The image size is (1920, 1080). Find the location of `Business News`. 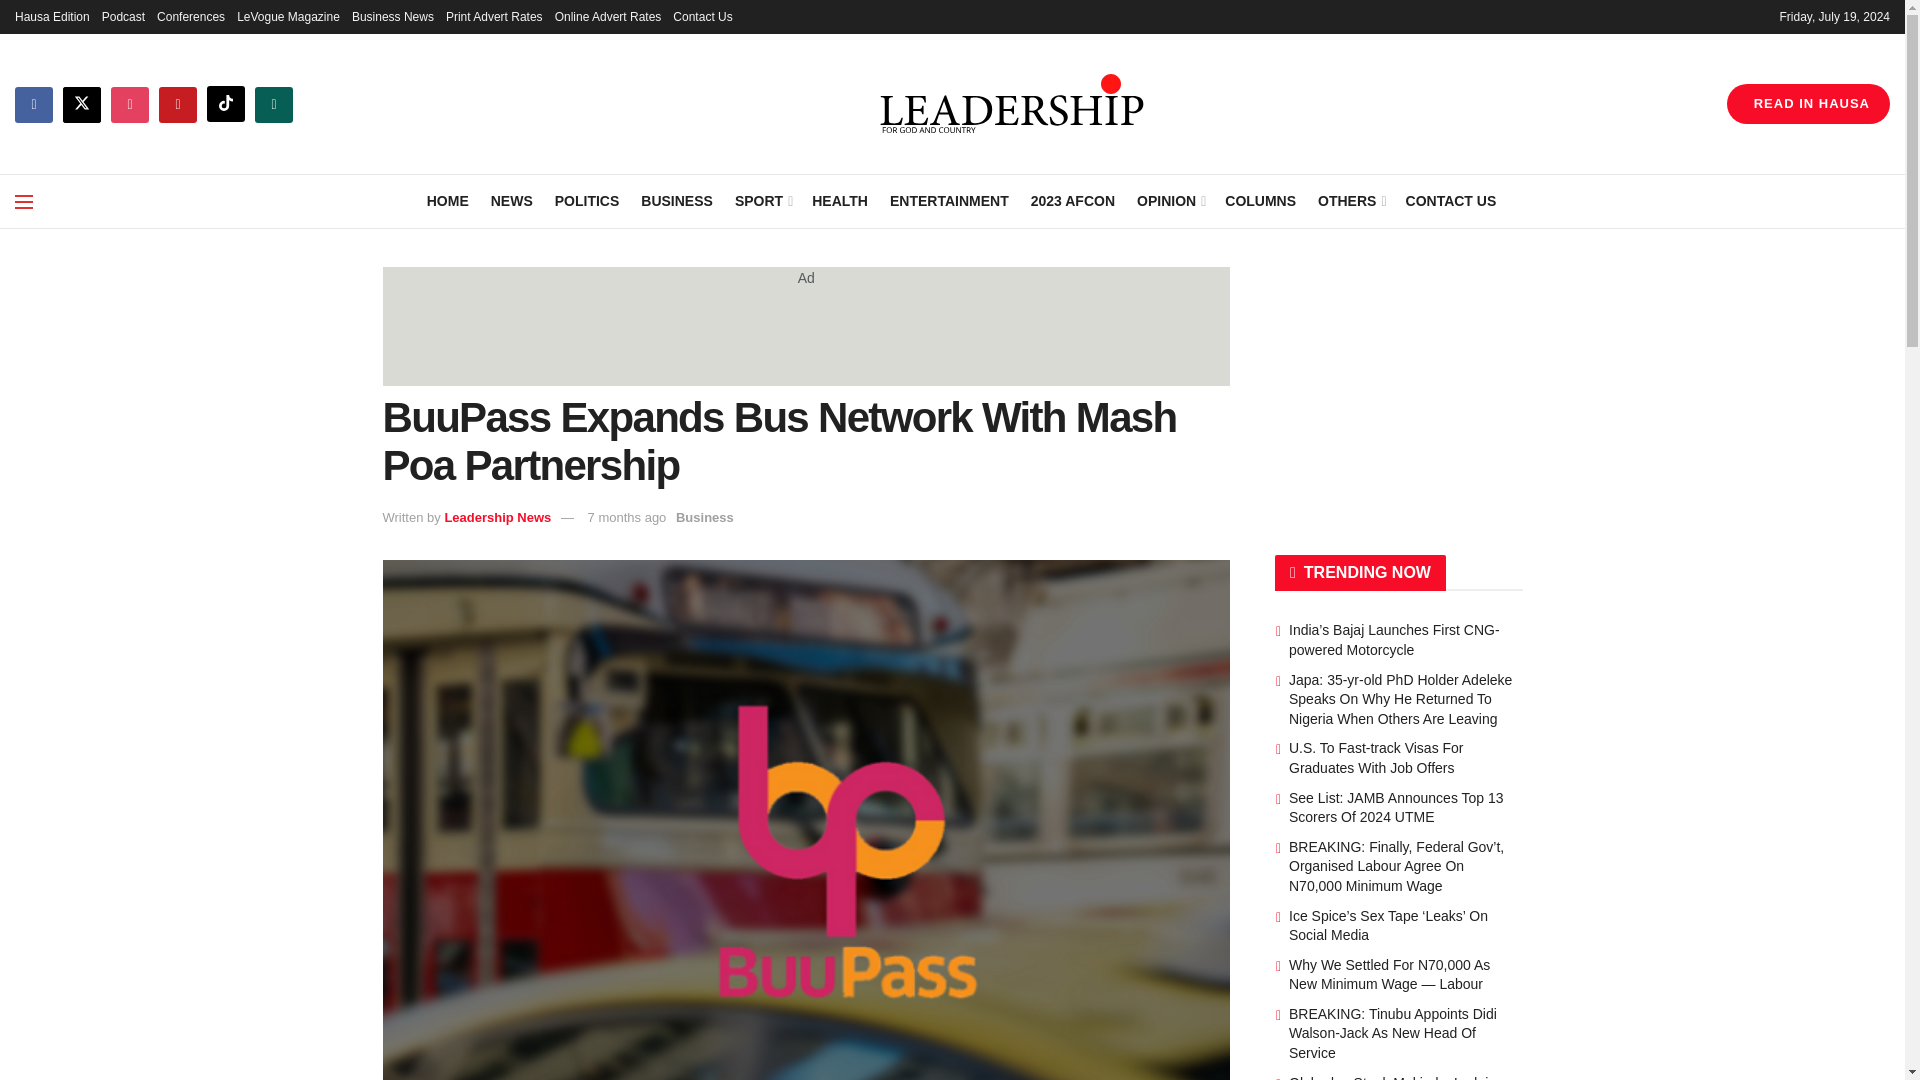

Business News is located at coordinates (392, 16).